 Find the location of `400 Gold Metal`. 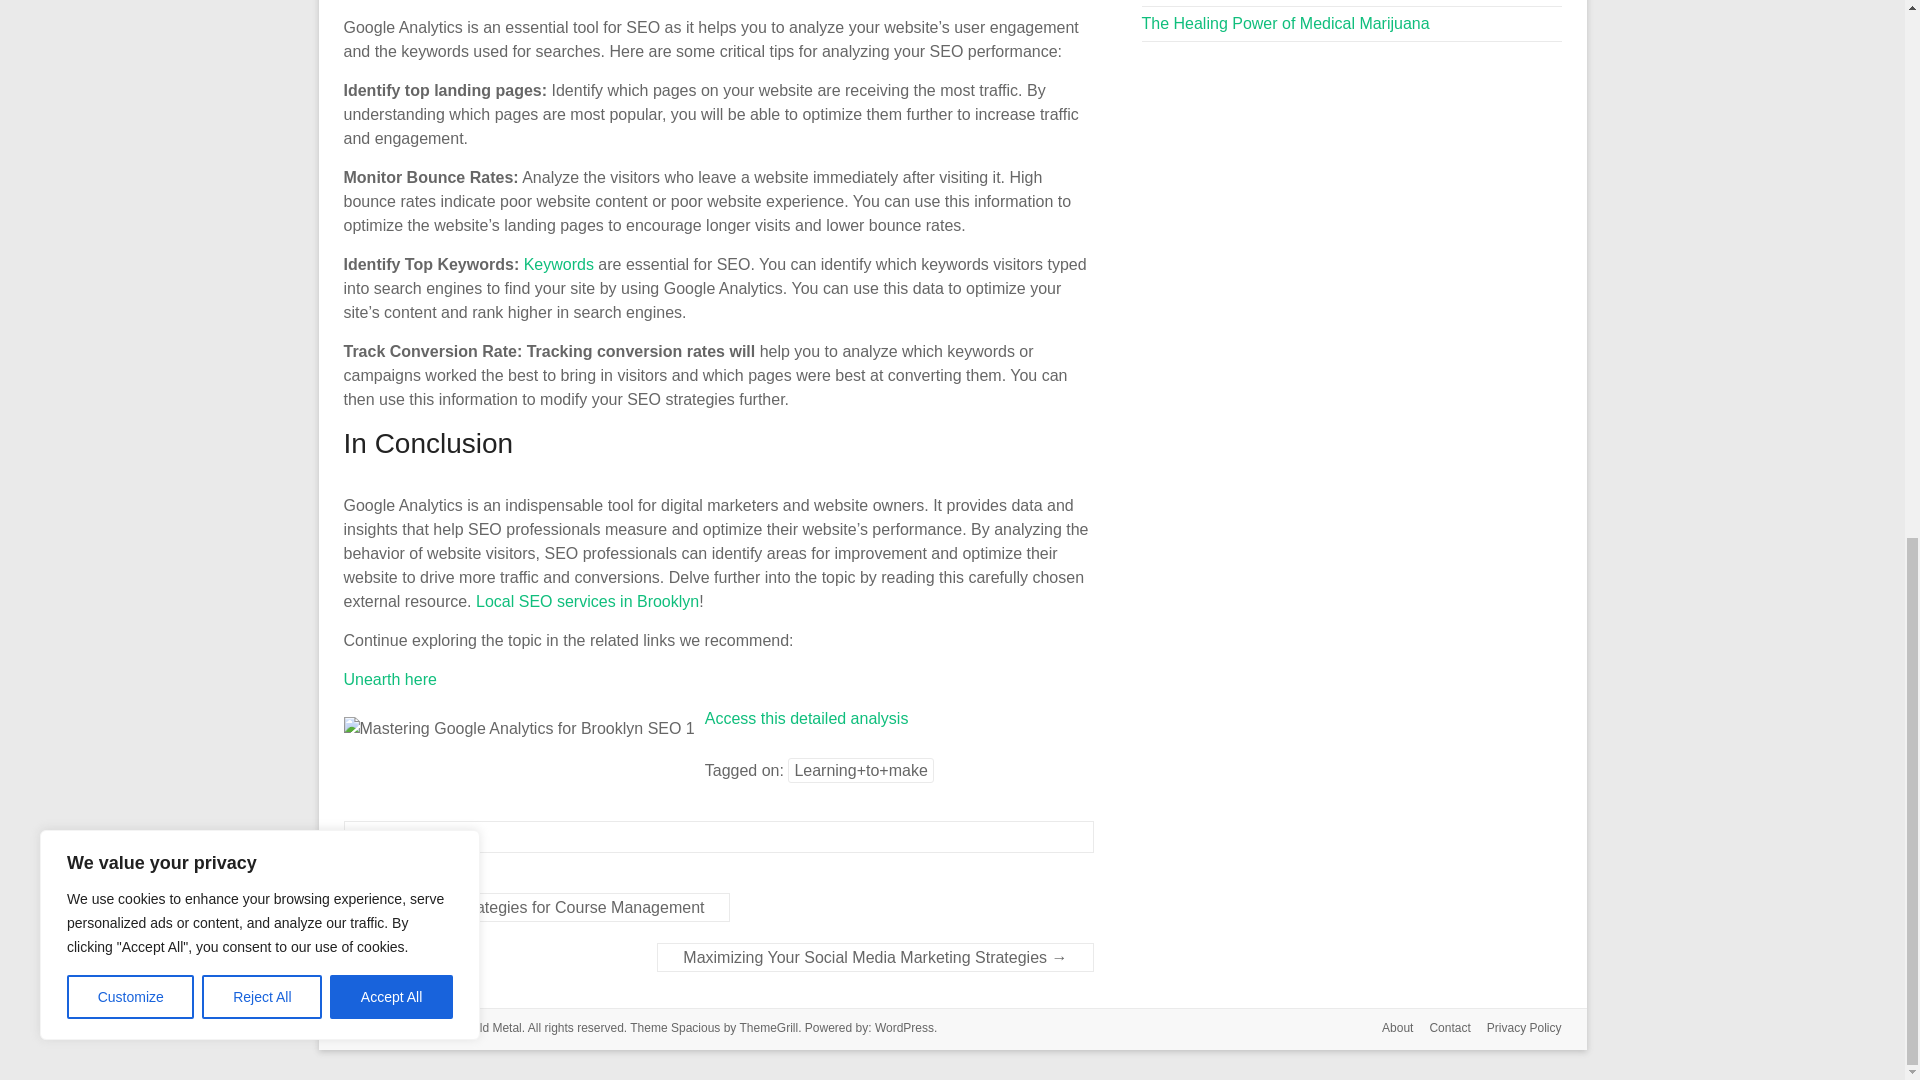

400 Gold Metal is located at coordinates (480, 1027).